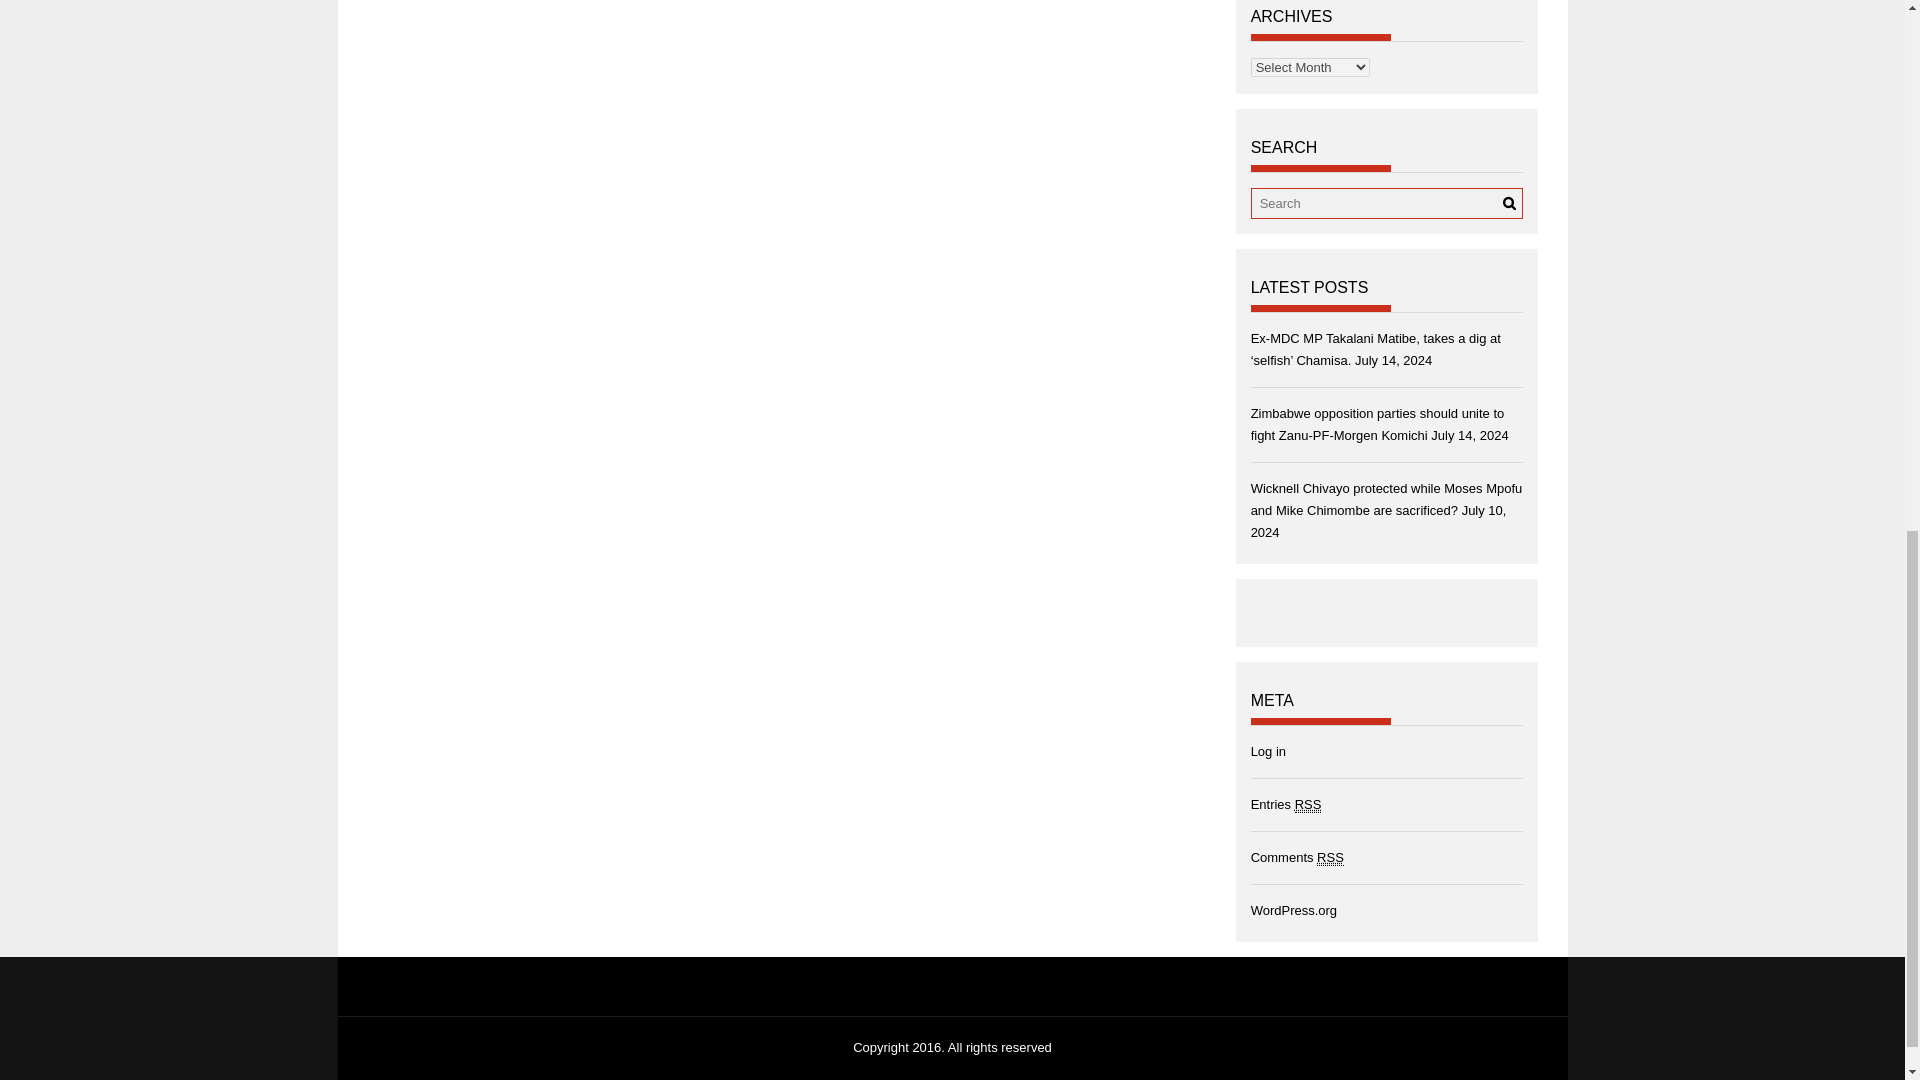 The image size is (1920, 1080). Describe the element at coordinates (1508, 202) in the screenshot. I see `Search` at that location.